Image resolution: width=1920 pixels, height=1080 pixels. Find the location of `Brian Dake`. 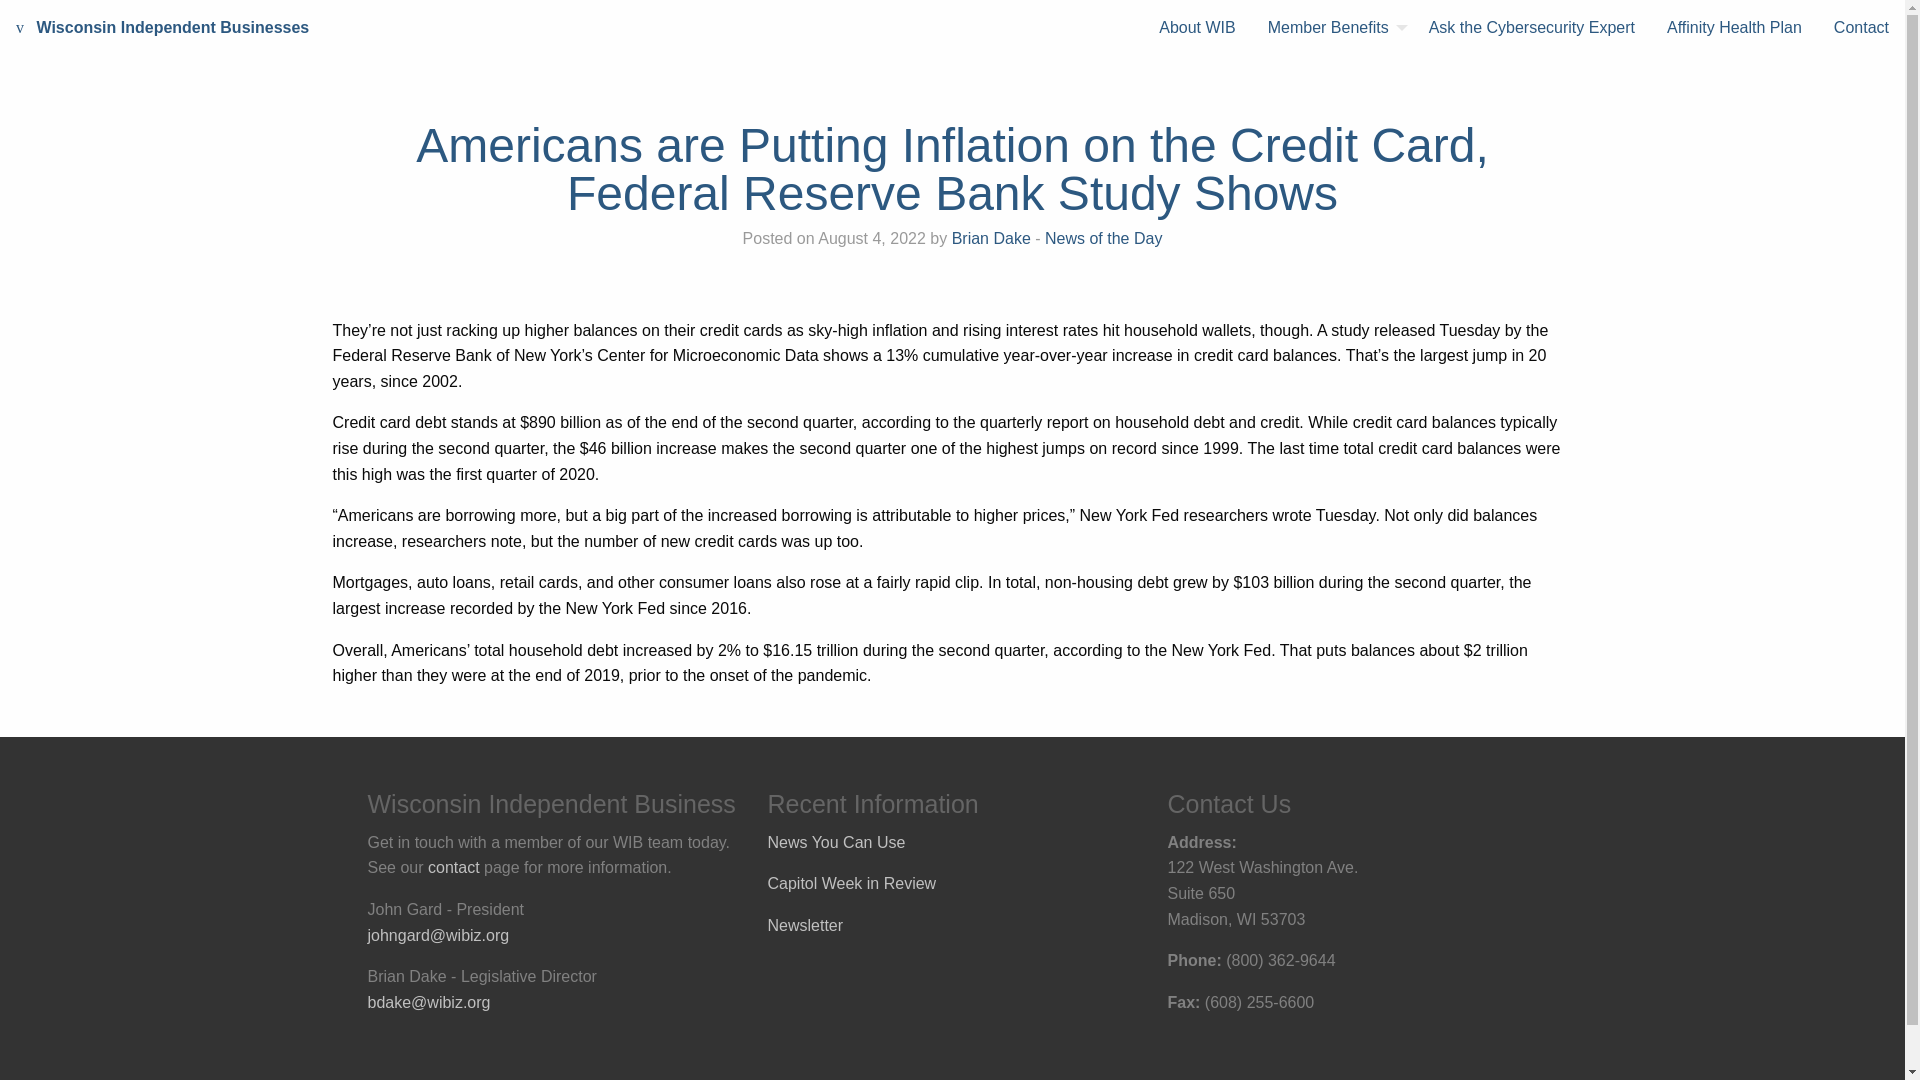

Brian Dake is located at coordinates (992, 238).